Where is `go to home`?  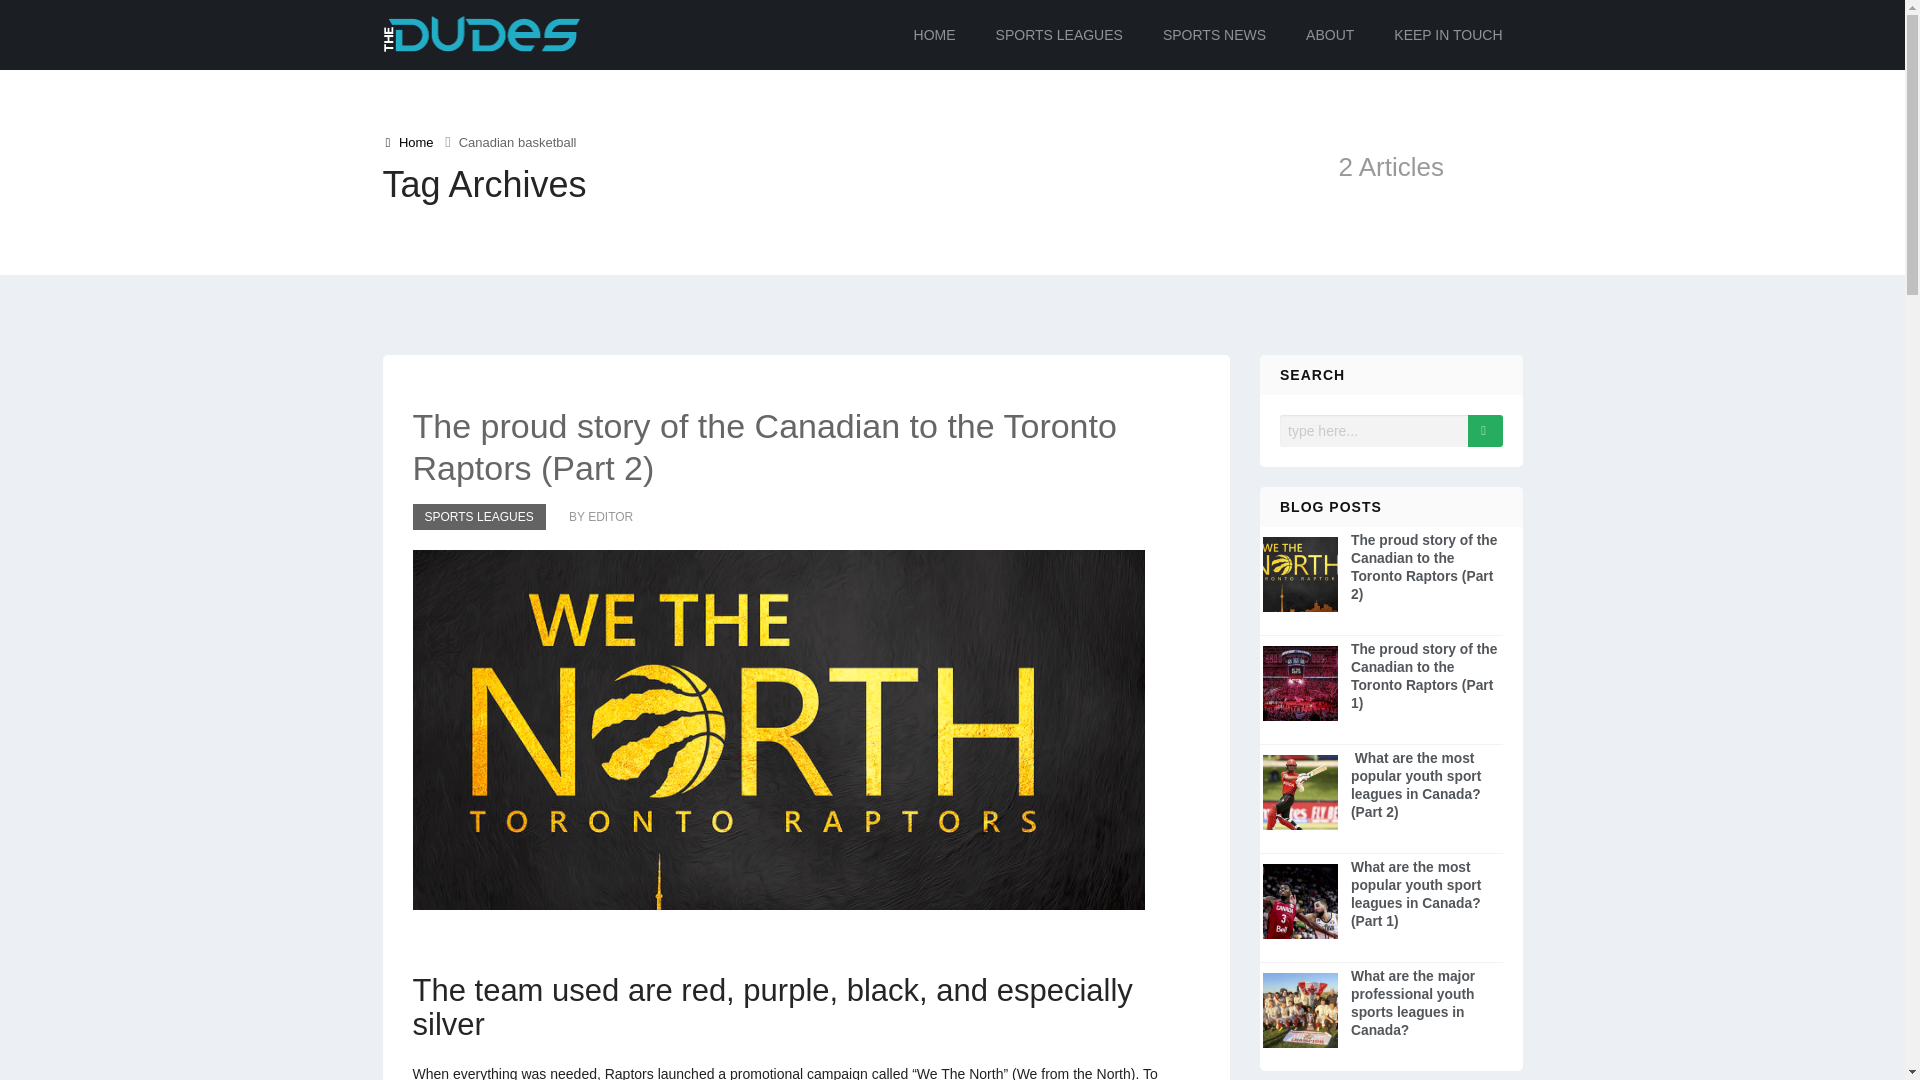
go to home is located at coordinates (409, 142).